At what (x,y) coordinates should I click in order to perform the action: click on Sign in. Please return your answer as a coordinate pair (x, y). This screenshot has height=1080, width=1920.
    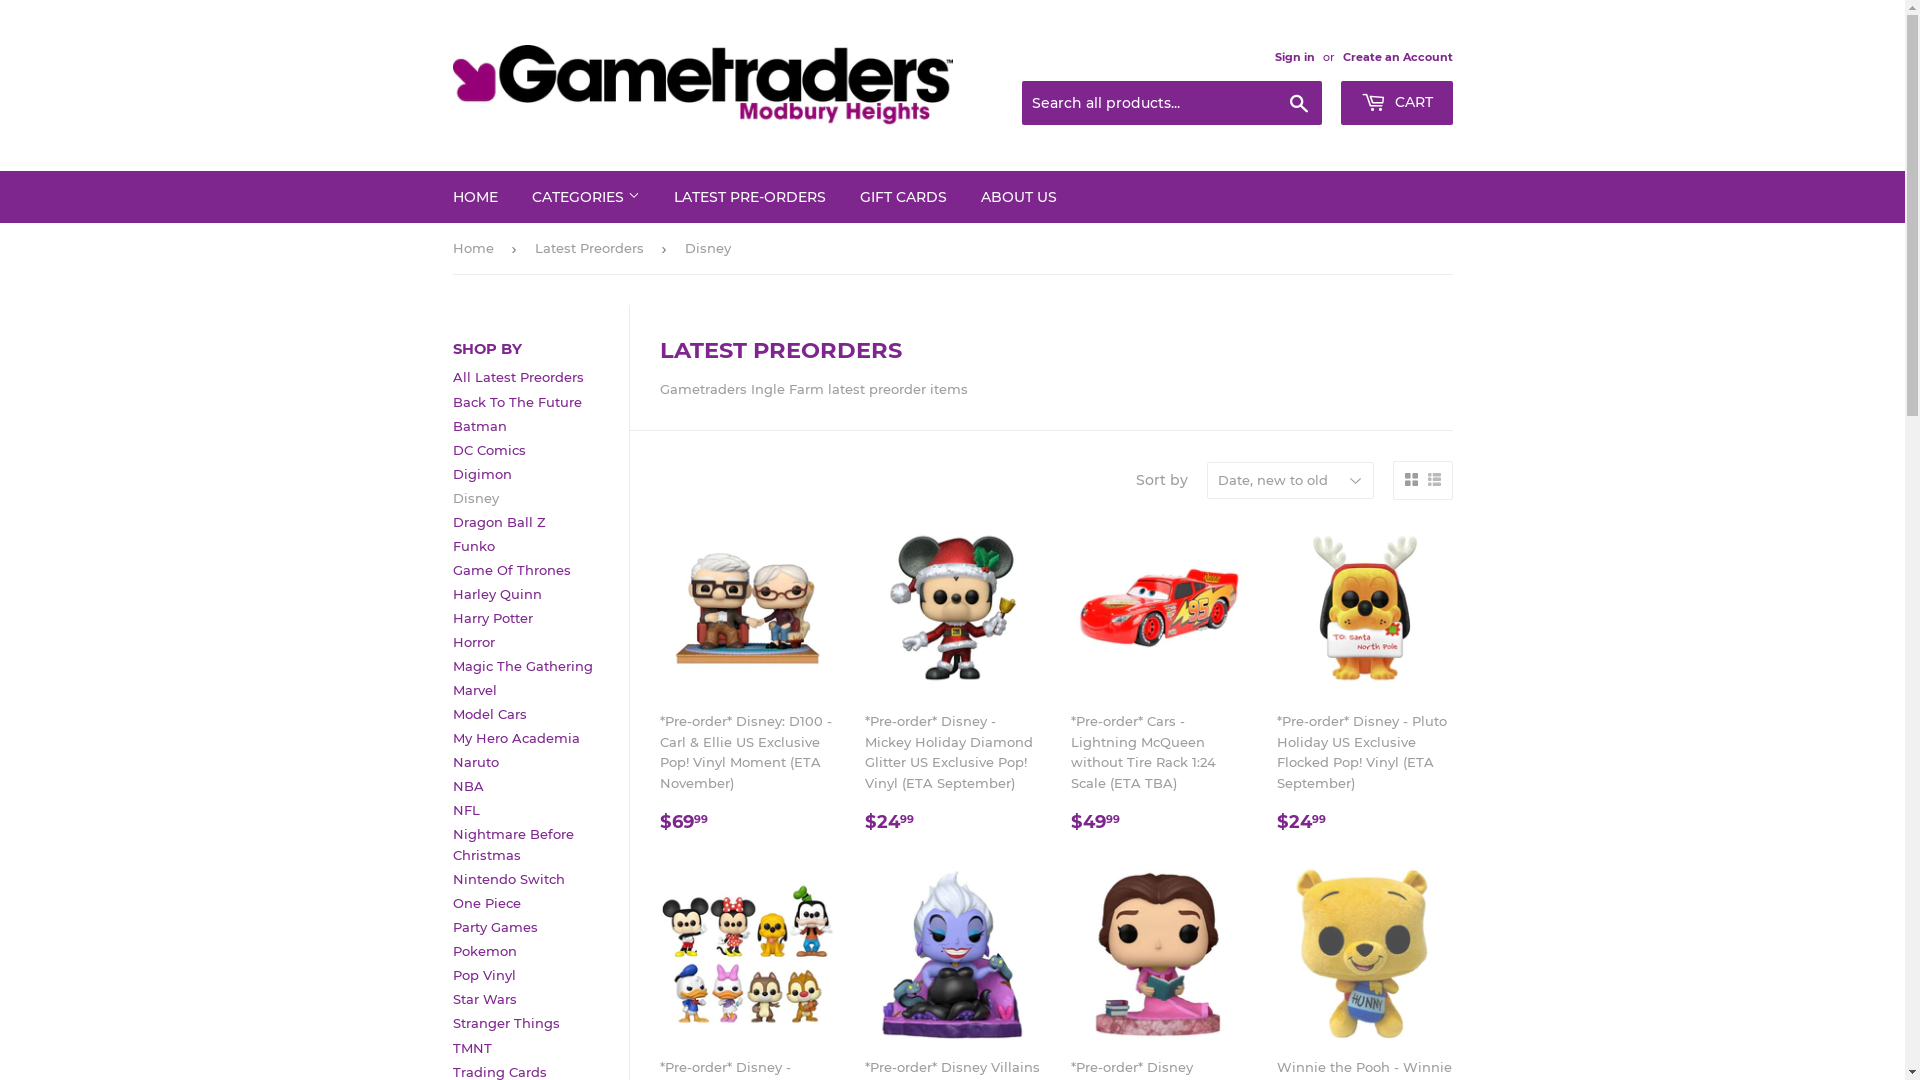
    Looking at the image, I should click on (1294, 57).